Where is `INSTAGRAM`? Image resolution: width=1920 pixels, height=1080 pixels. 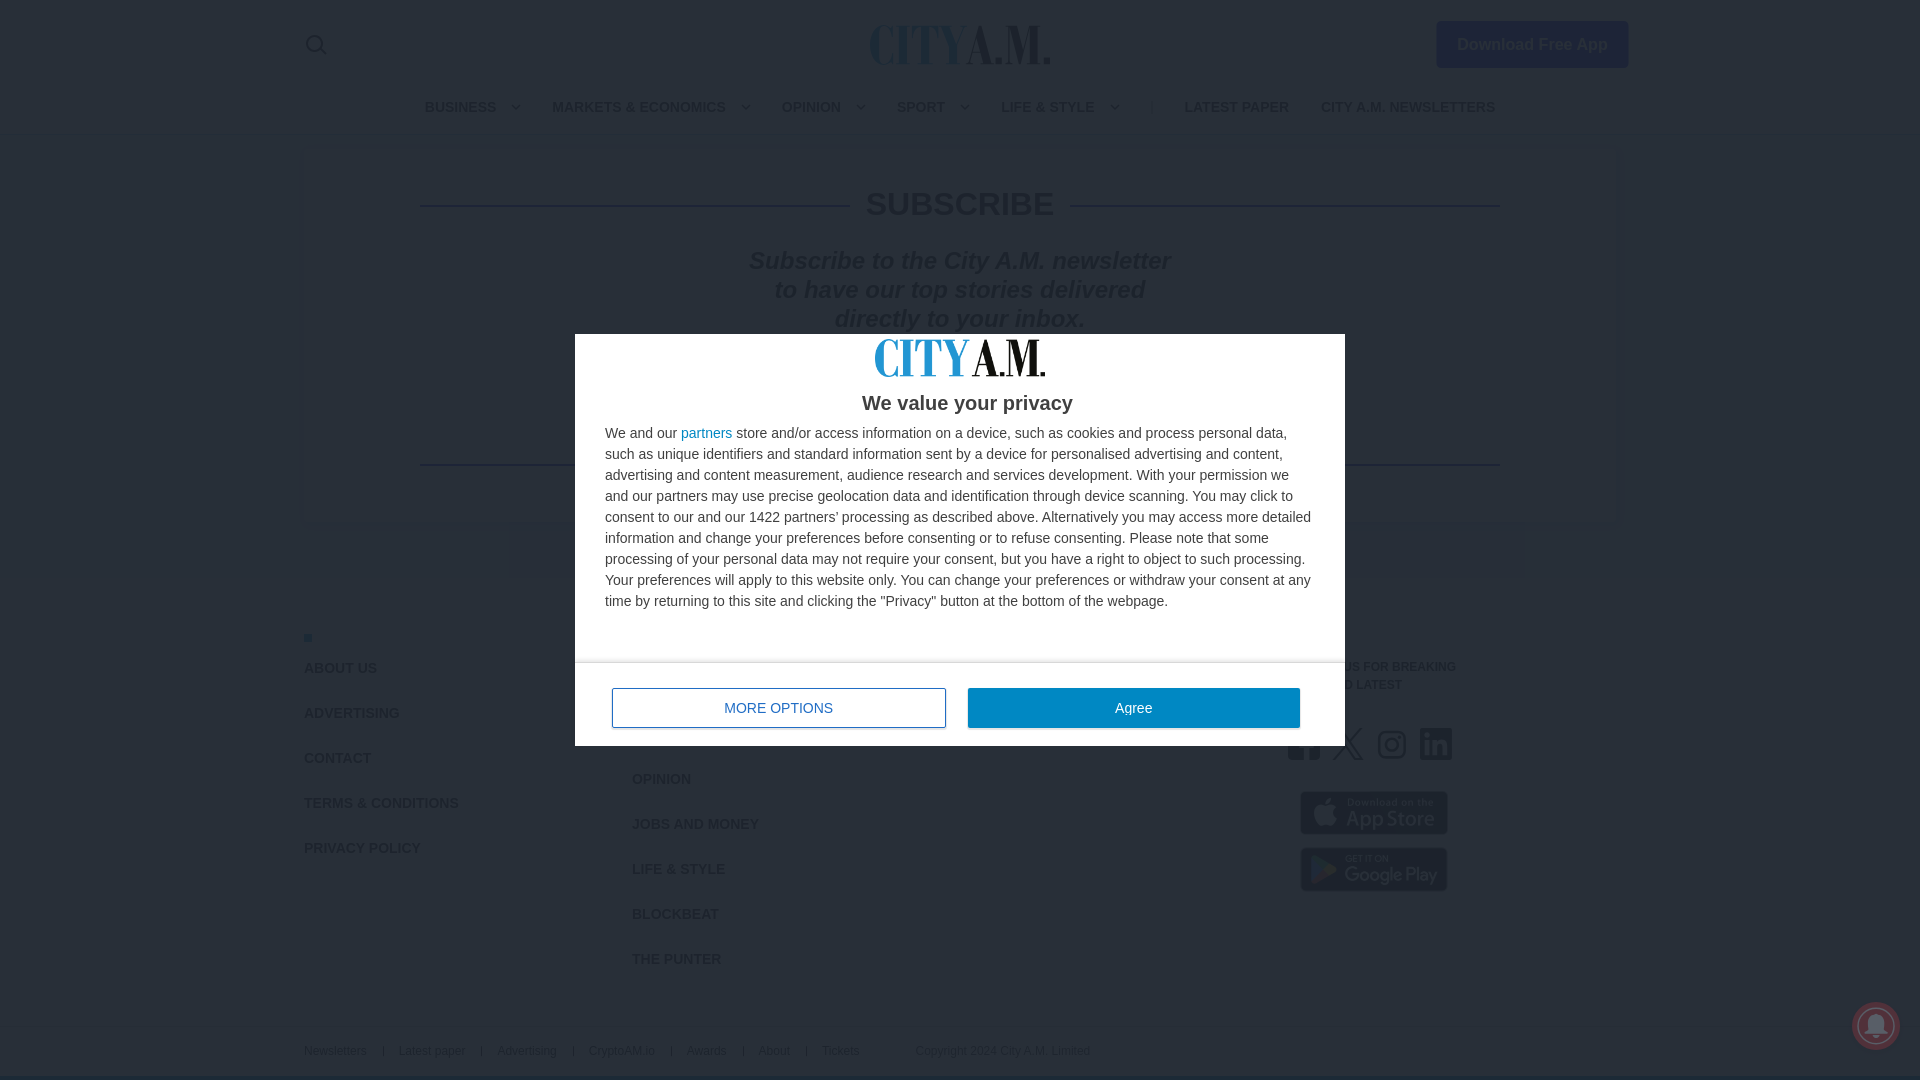 INSTAGRAM is located at coordinates (1392, 744).